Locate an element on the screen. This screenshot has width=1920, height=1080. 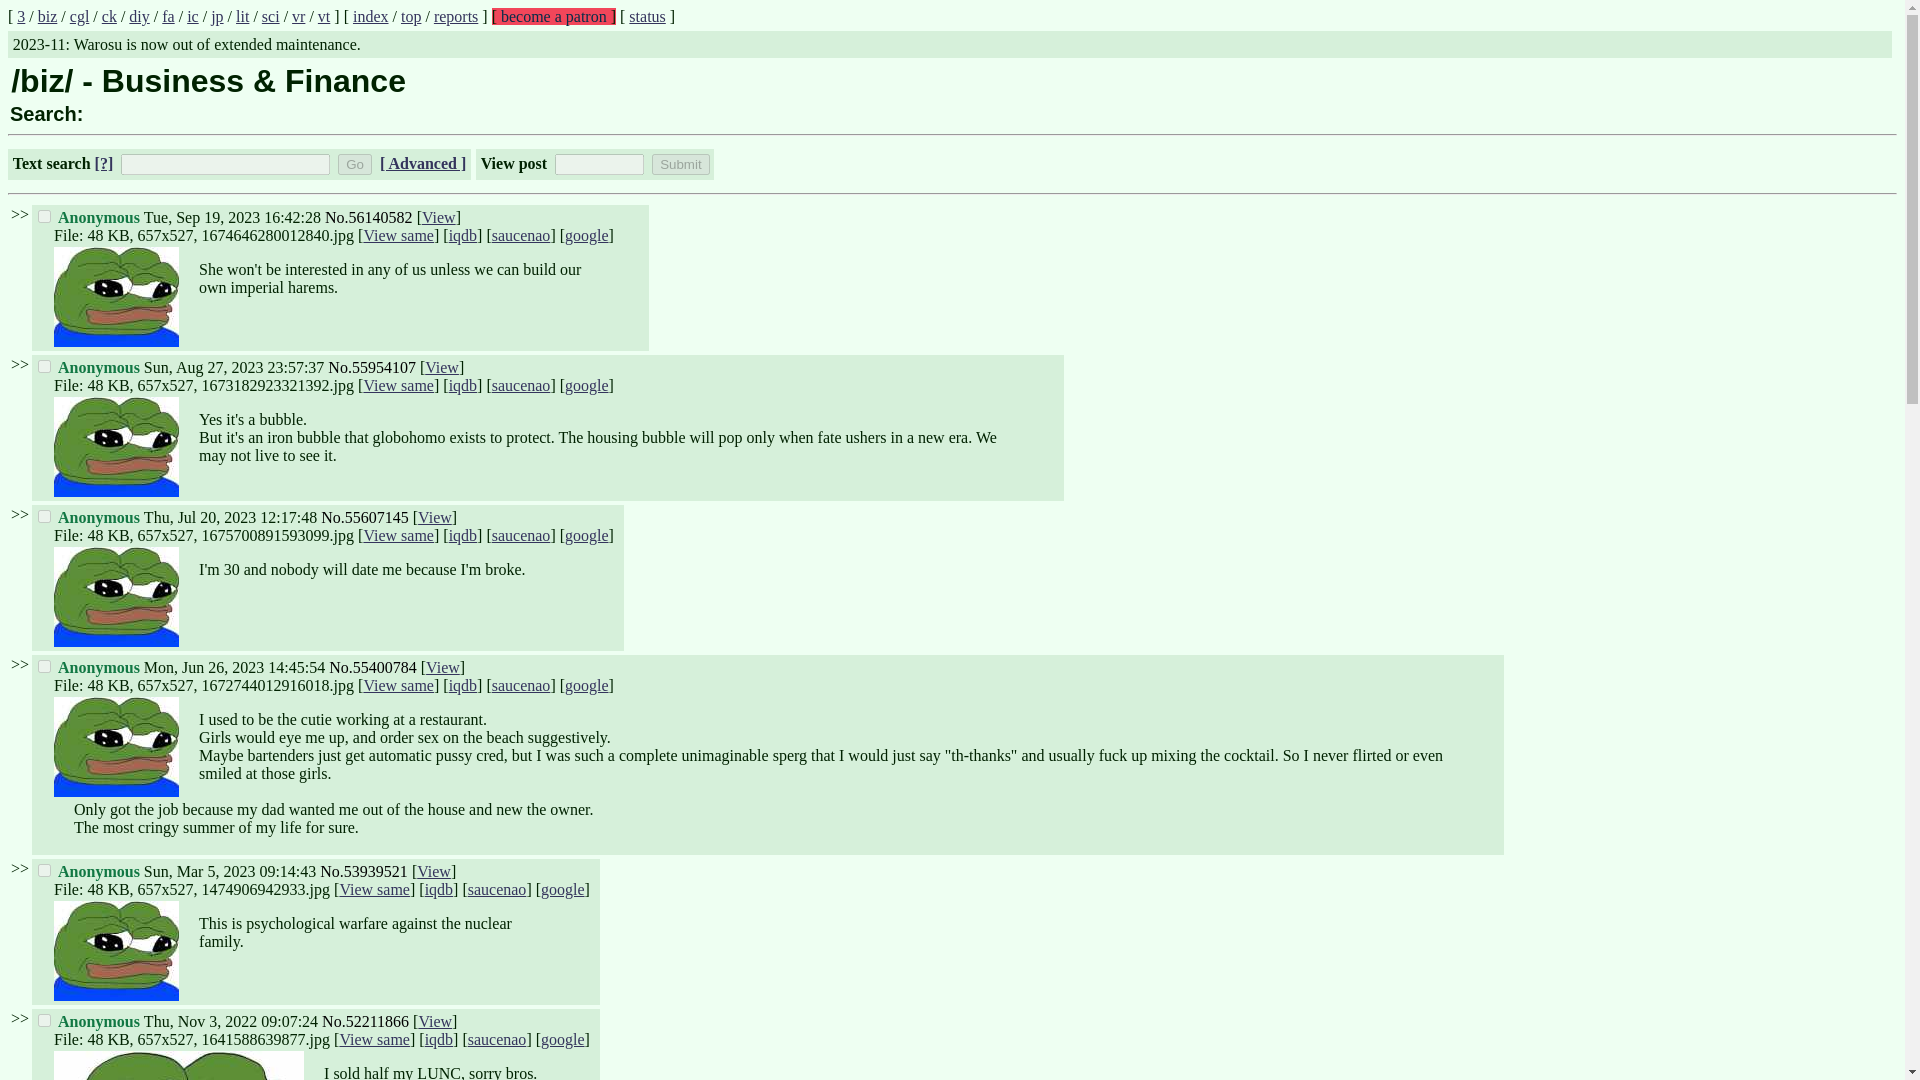
View same is located at coordinates (398, 385).